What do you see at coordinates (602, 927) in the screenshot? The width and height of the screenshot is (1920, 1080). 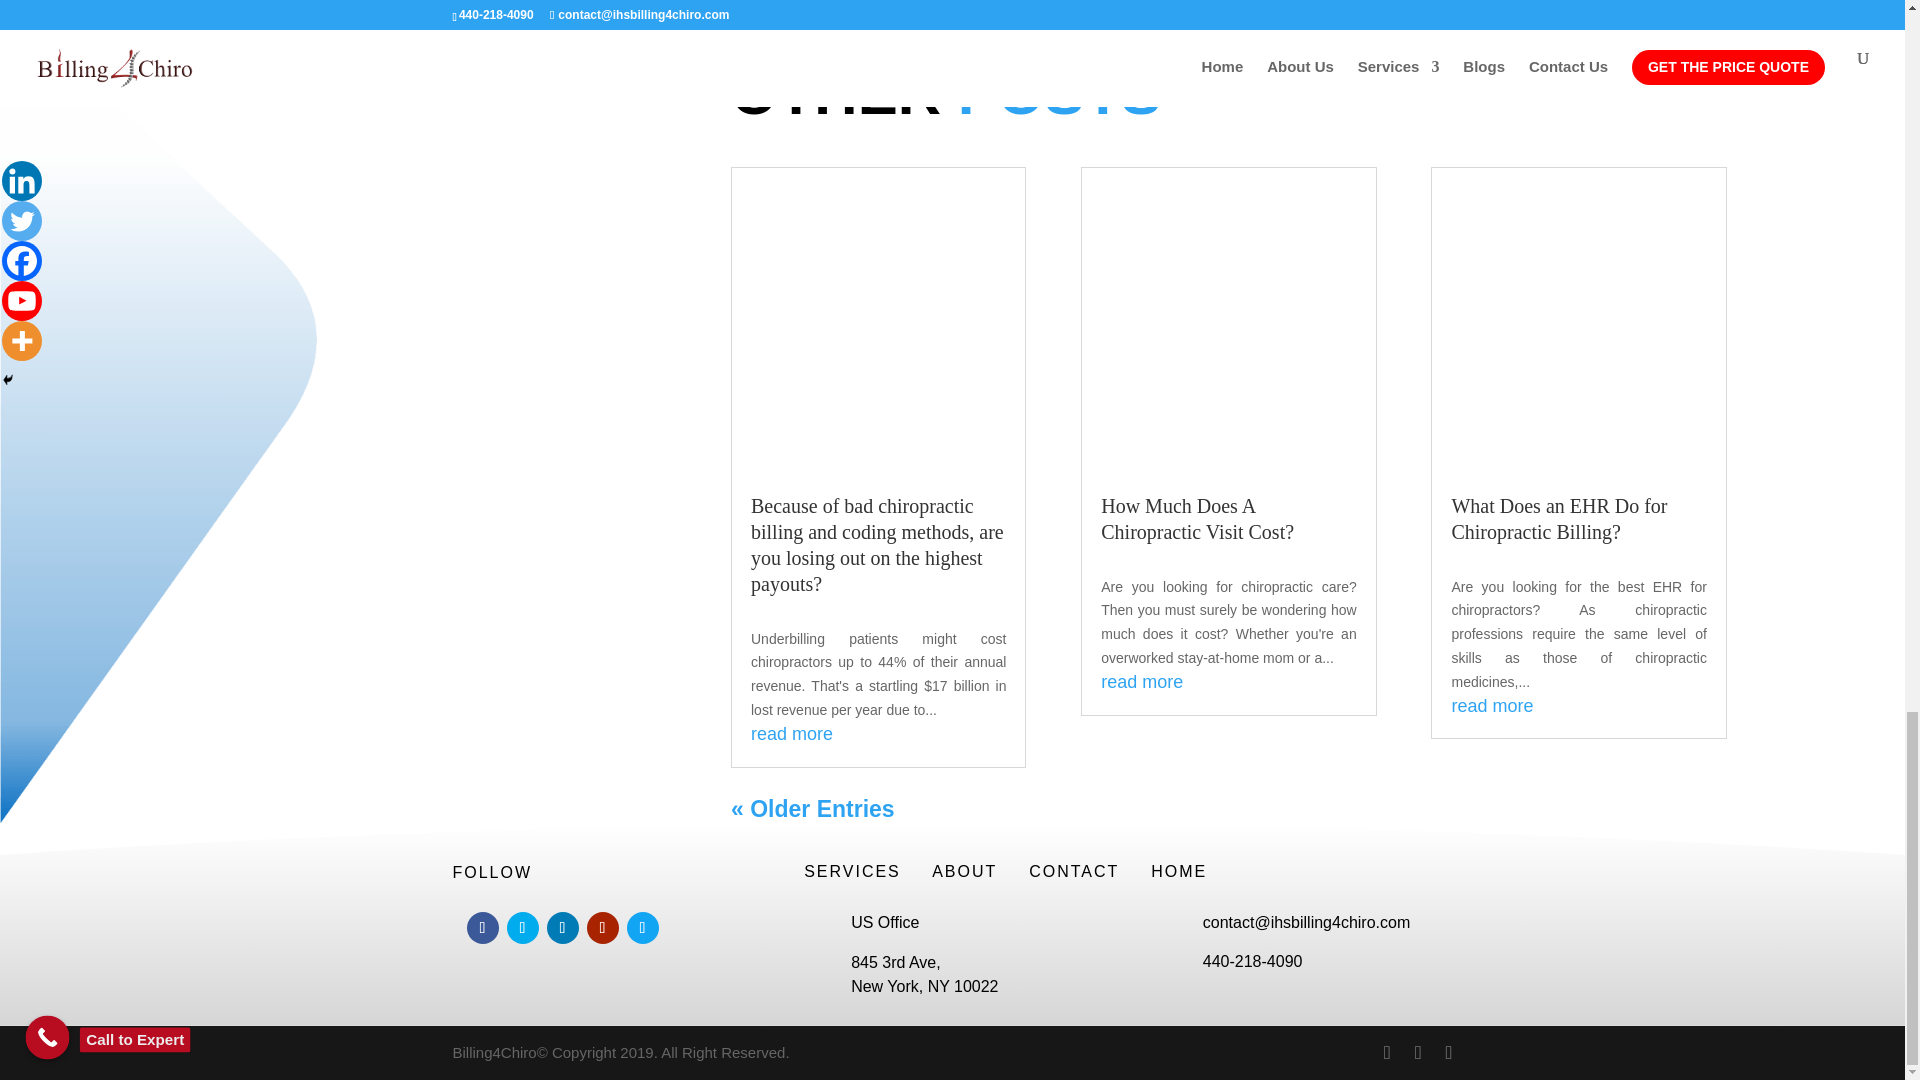 I see `Follow on Youtube` at bounding box center [602, 927].